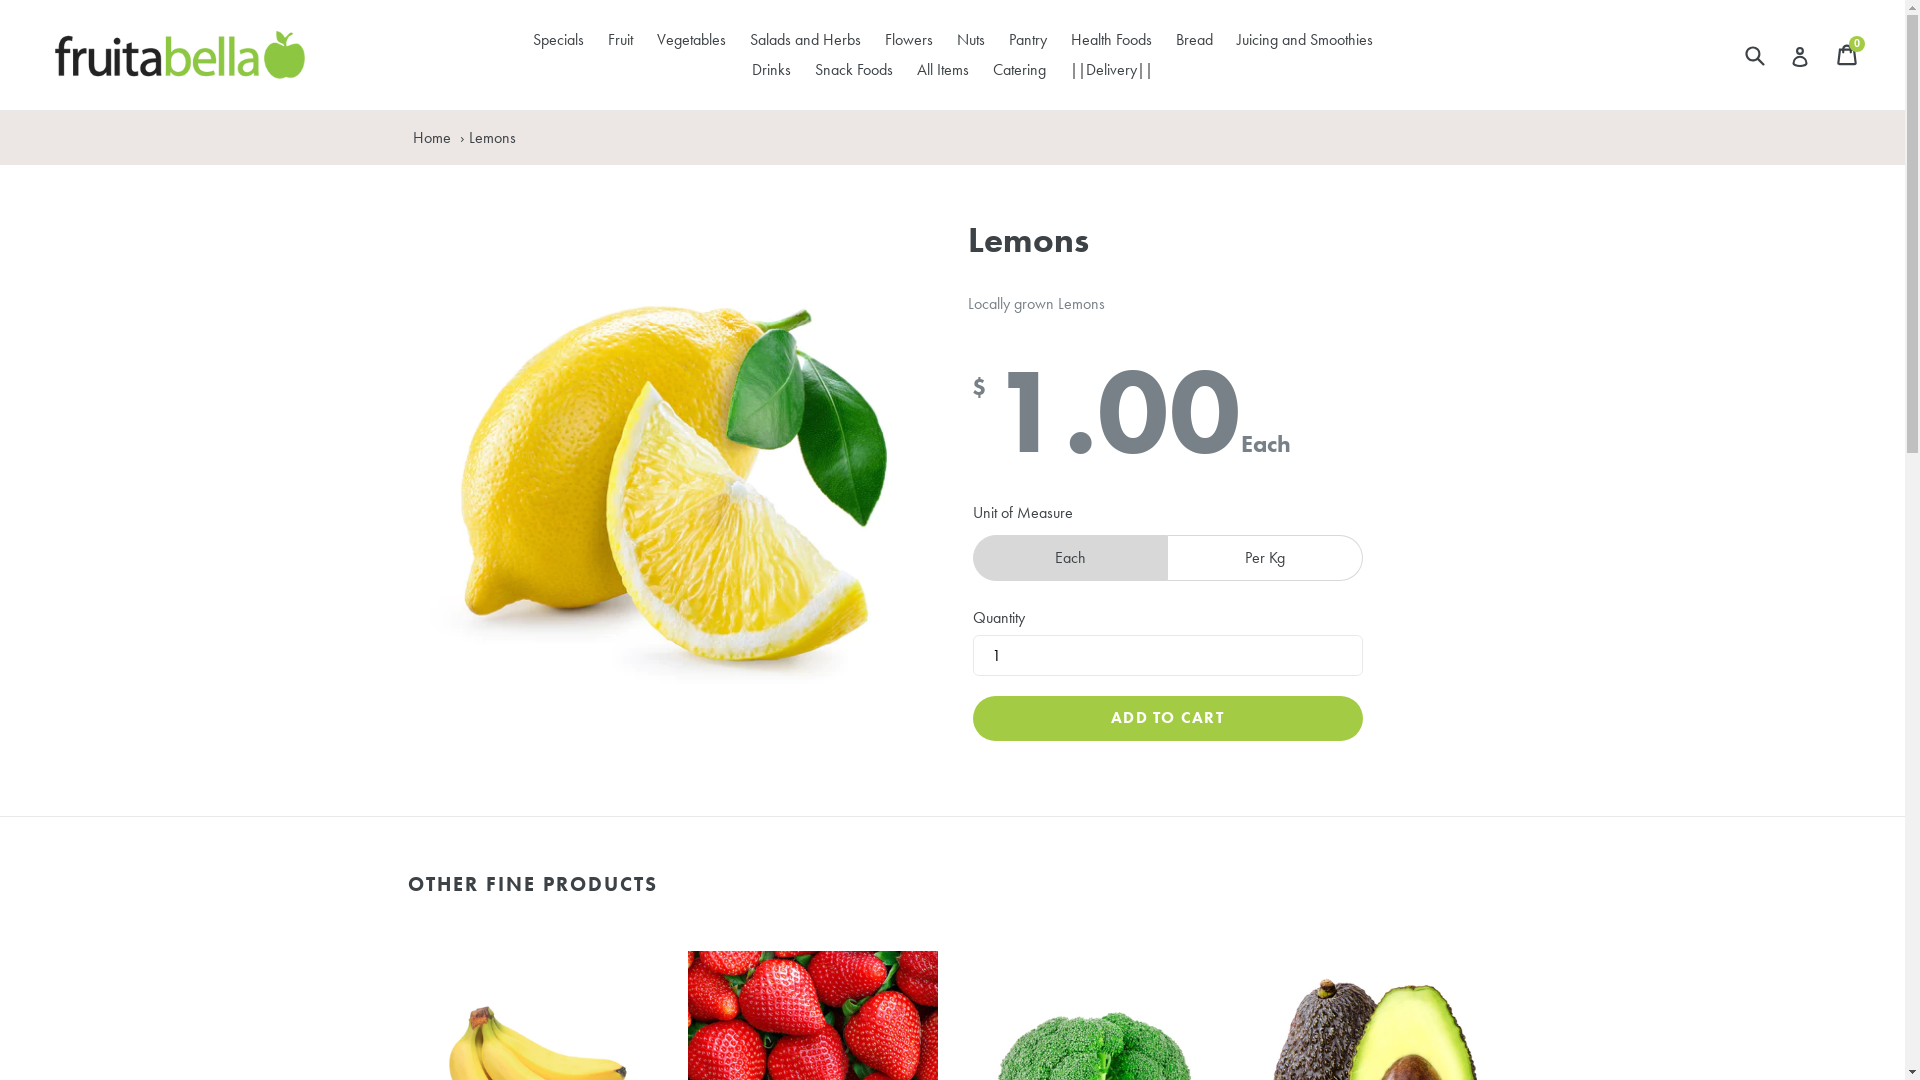  I want to click on Health Foods, so click(1110, 40).